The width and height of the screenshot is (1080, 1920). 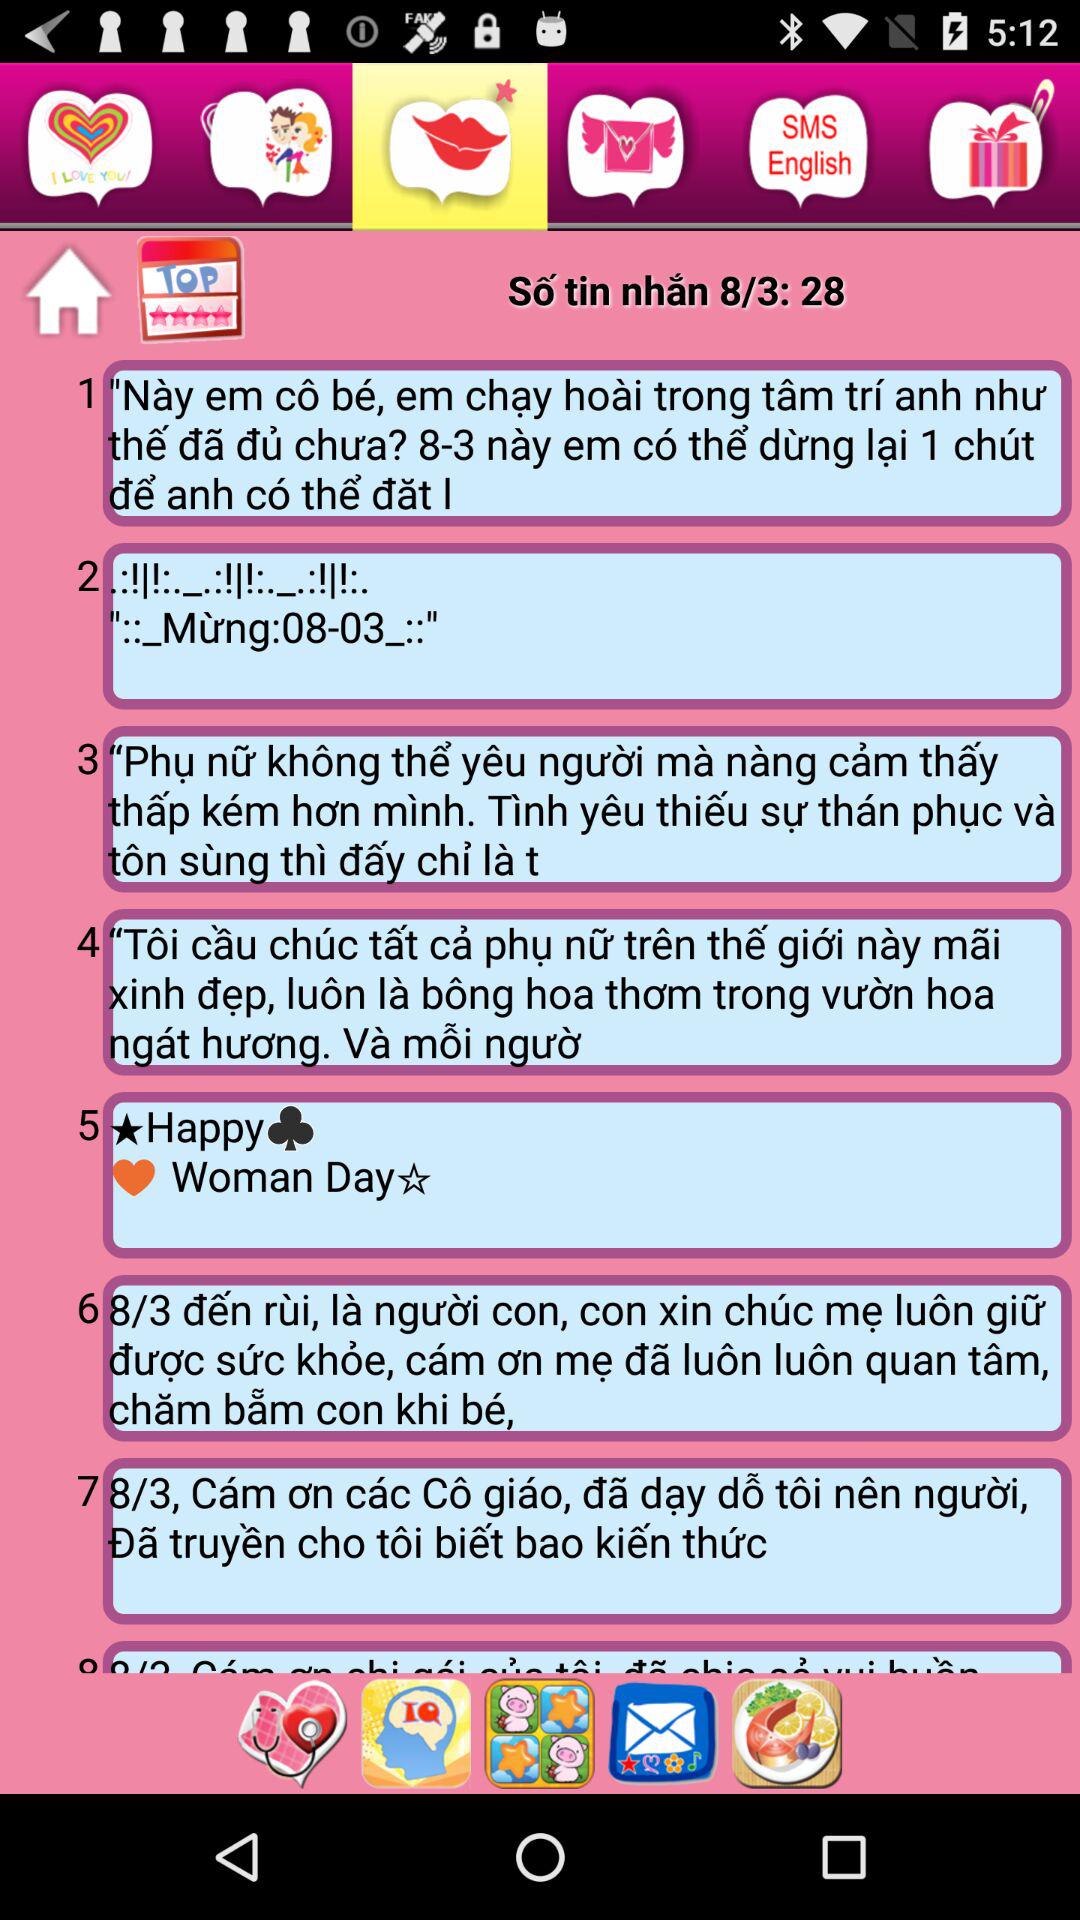 What do you see at coordinates (192, 291) in the screenshot?
I see `top score` at bounding box center [192, 291].